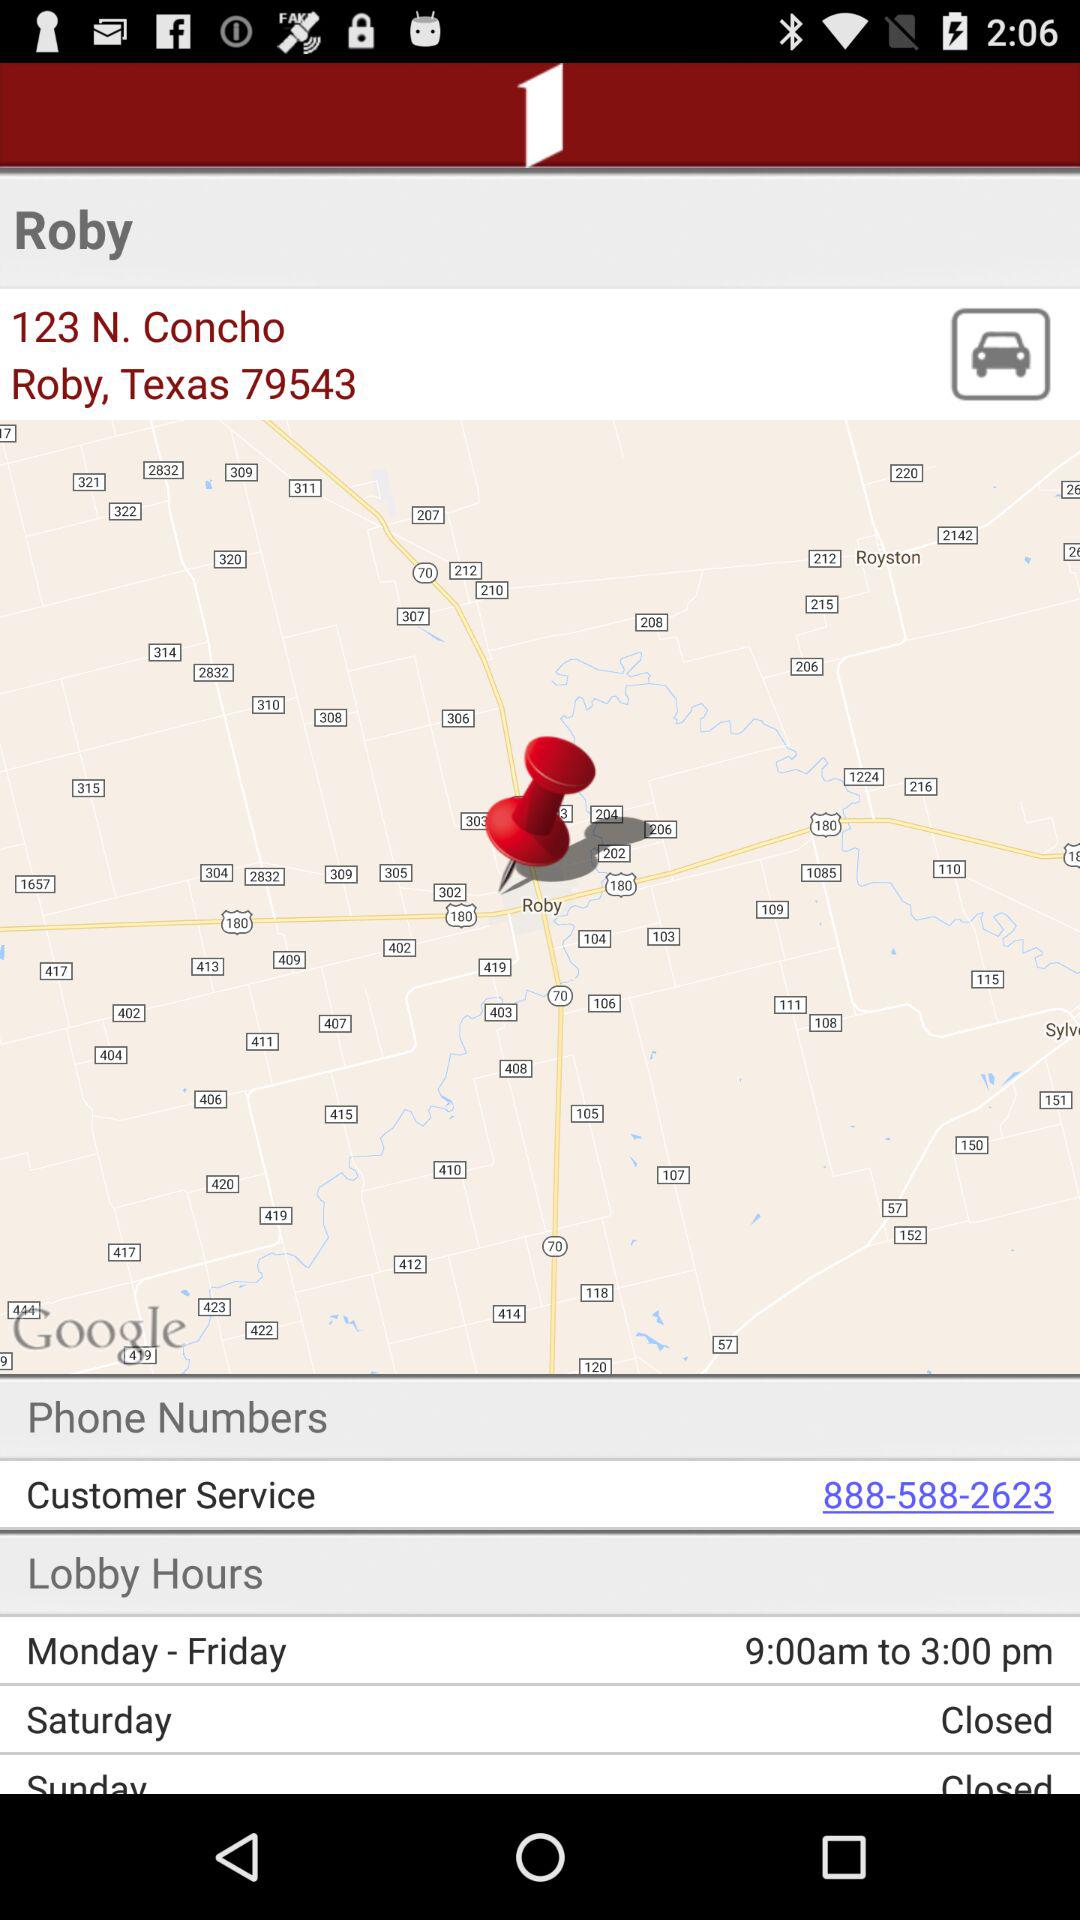 The height and width of the screenshot is (1920, 1080). Describe the element at coordinates (999, 354) in the screenshot. I see `select icon to the right of the roby, texas 79543 app` at that location.